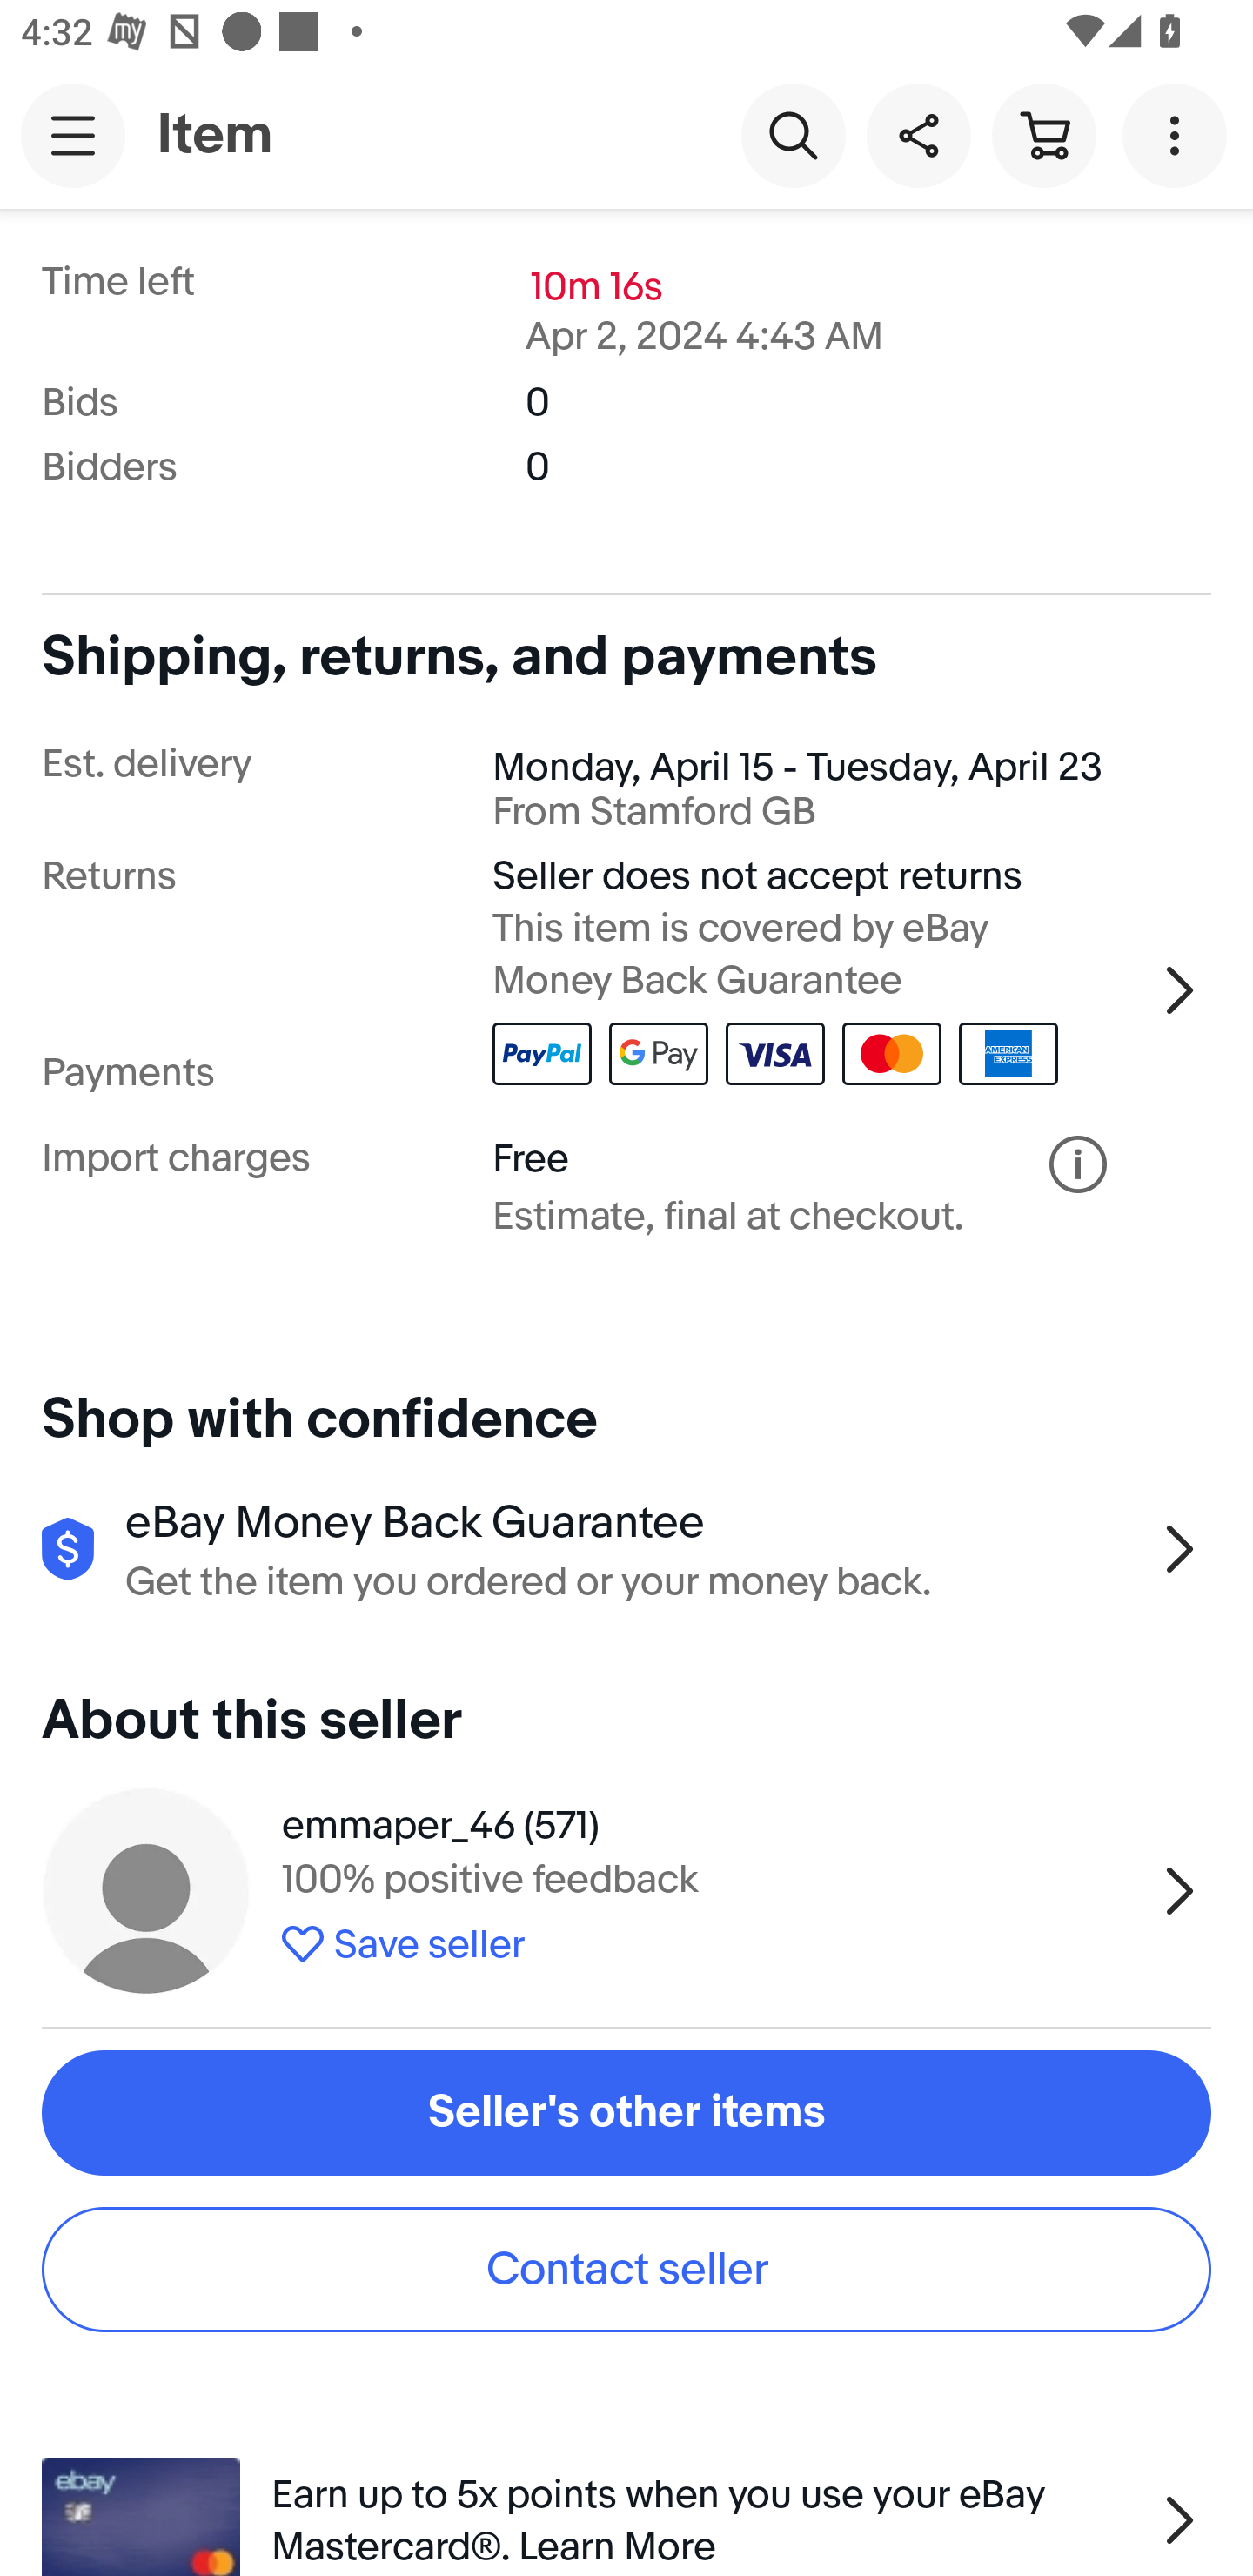 This screenshot has height=2576, width=1253. I want to click on Terms and conditions - Import charges, so click(1077, 1164).